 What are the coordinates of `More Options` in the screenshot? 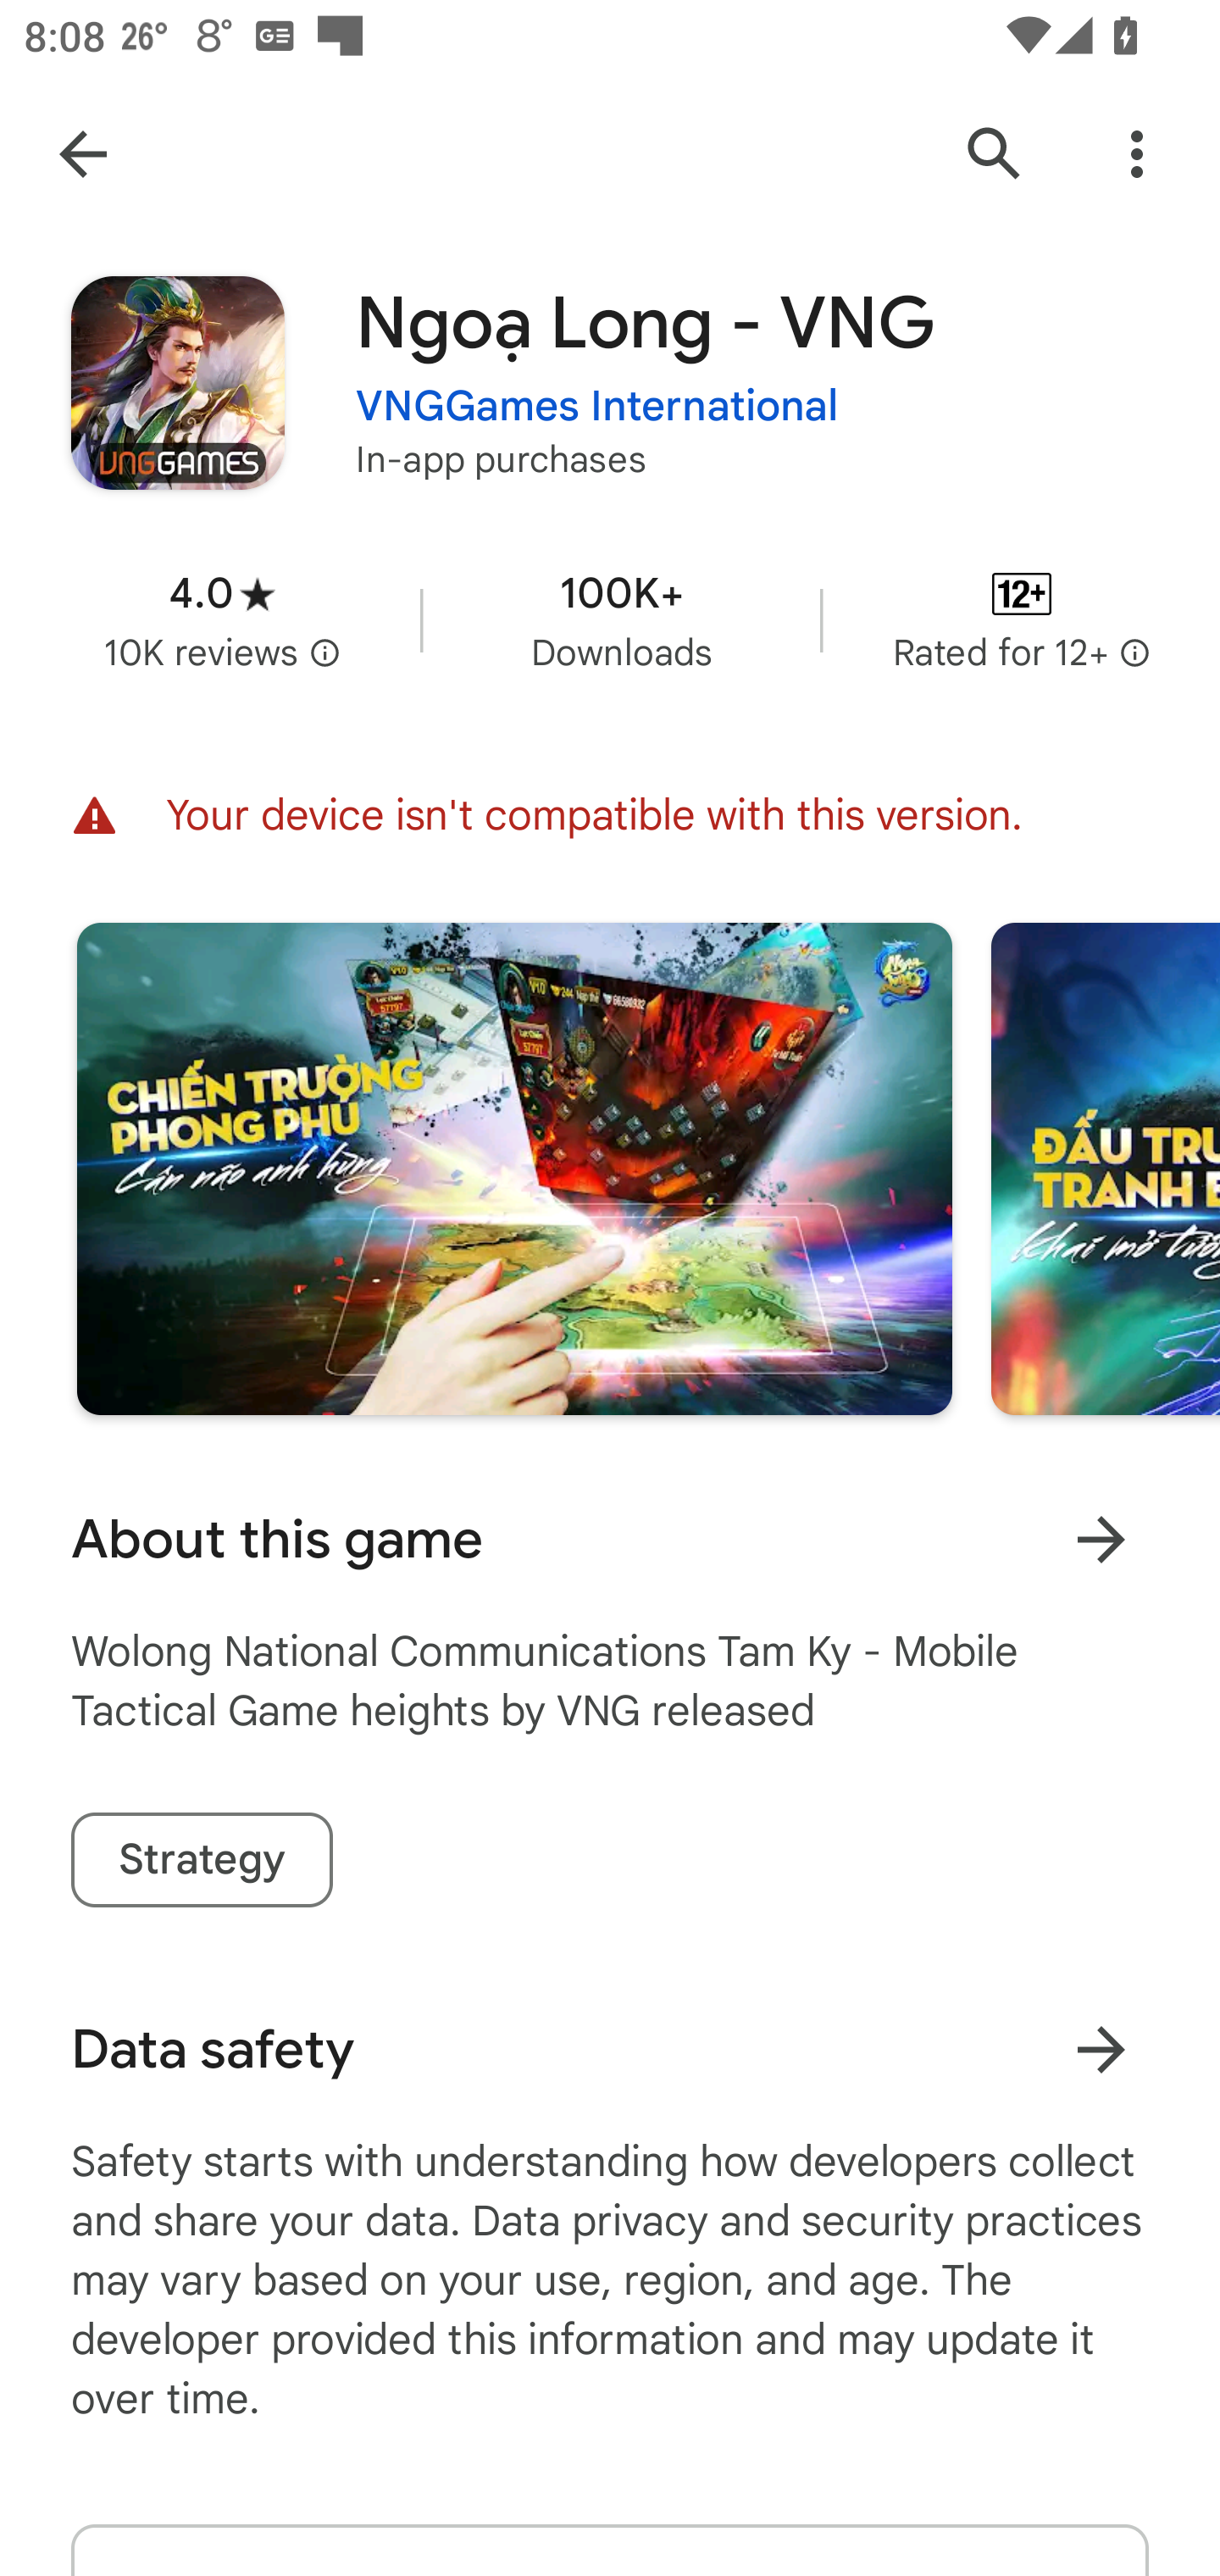 It's located at (1137, 154).